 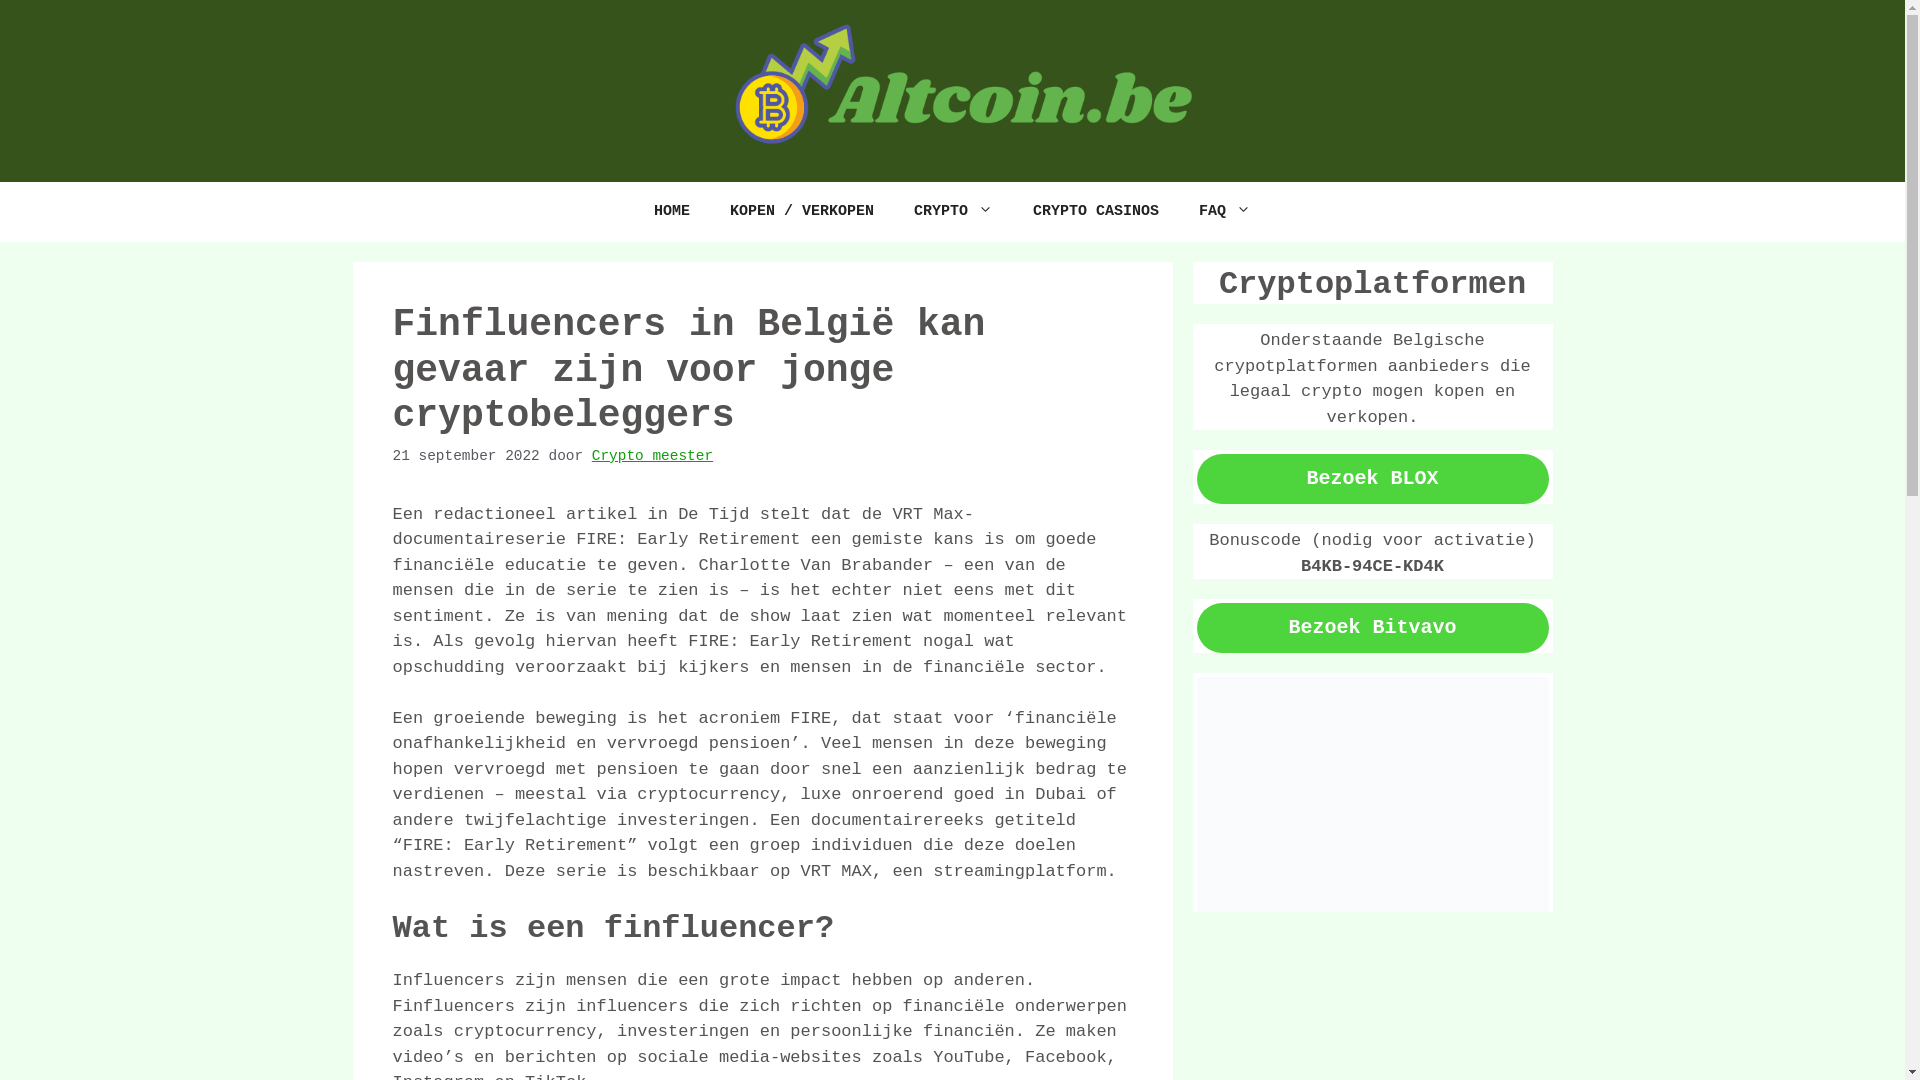 I want to click on FAQ, so click(x=1225, y=212).